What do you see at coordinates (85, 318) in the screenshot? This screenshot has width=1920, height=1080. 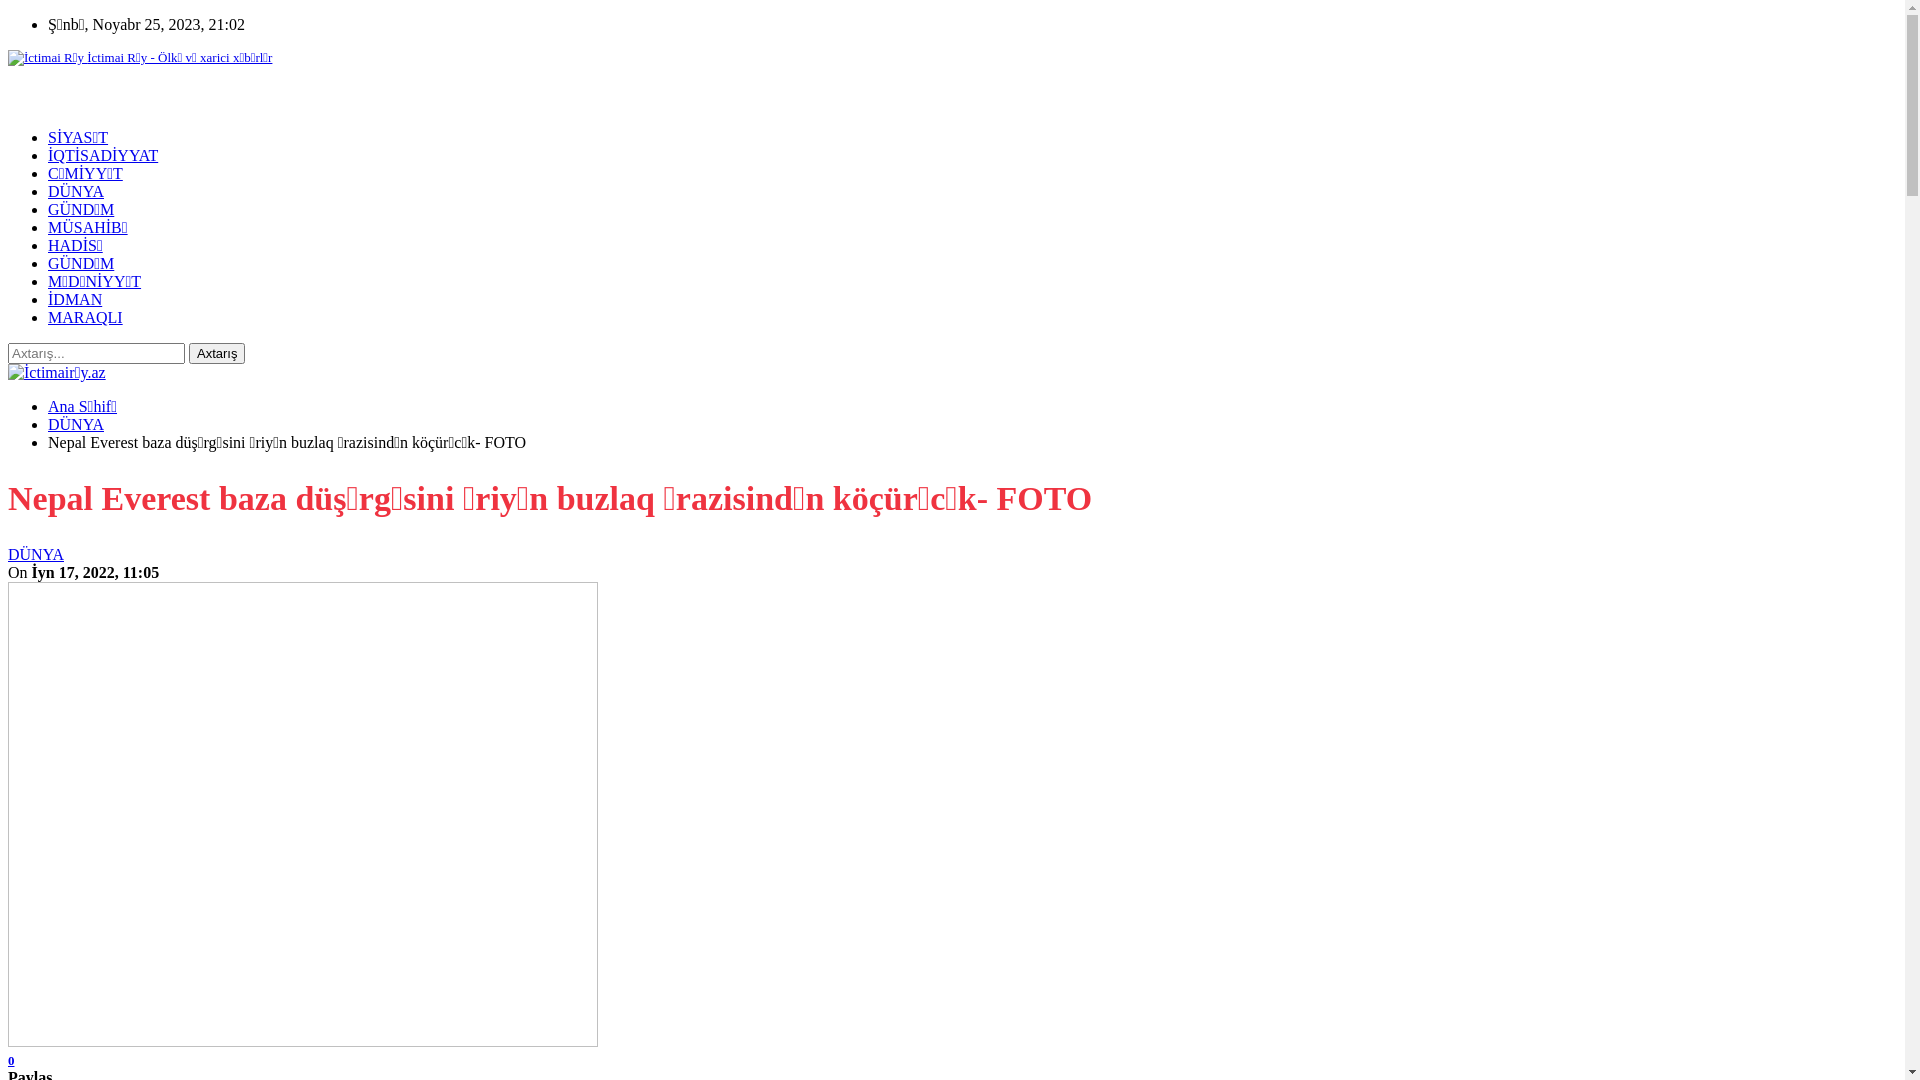 I see `MARAQLI` at bounding box center [85, 318].